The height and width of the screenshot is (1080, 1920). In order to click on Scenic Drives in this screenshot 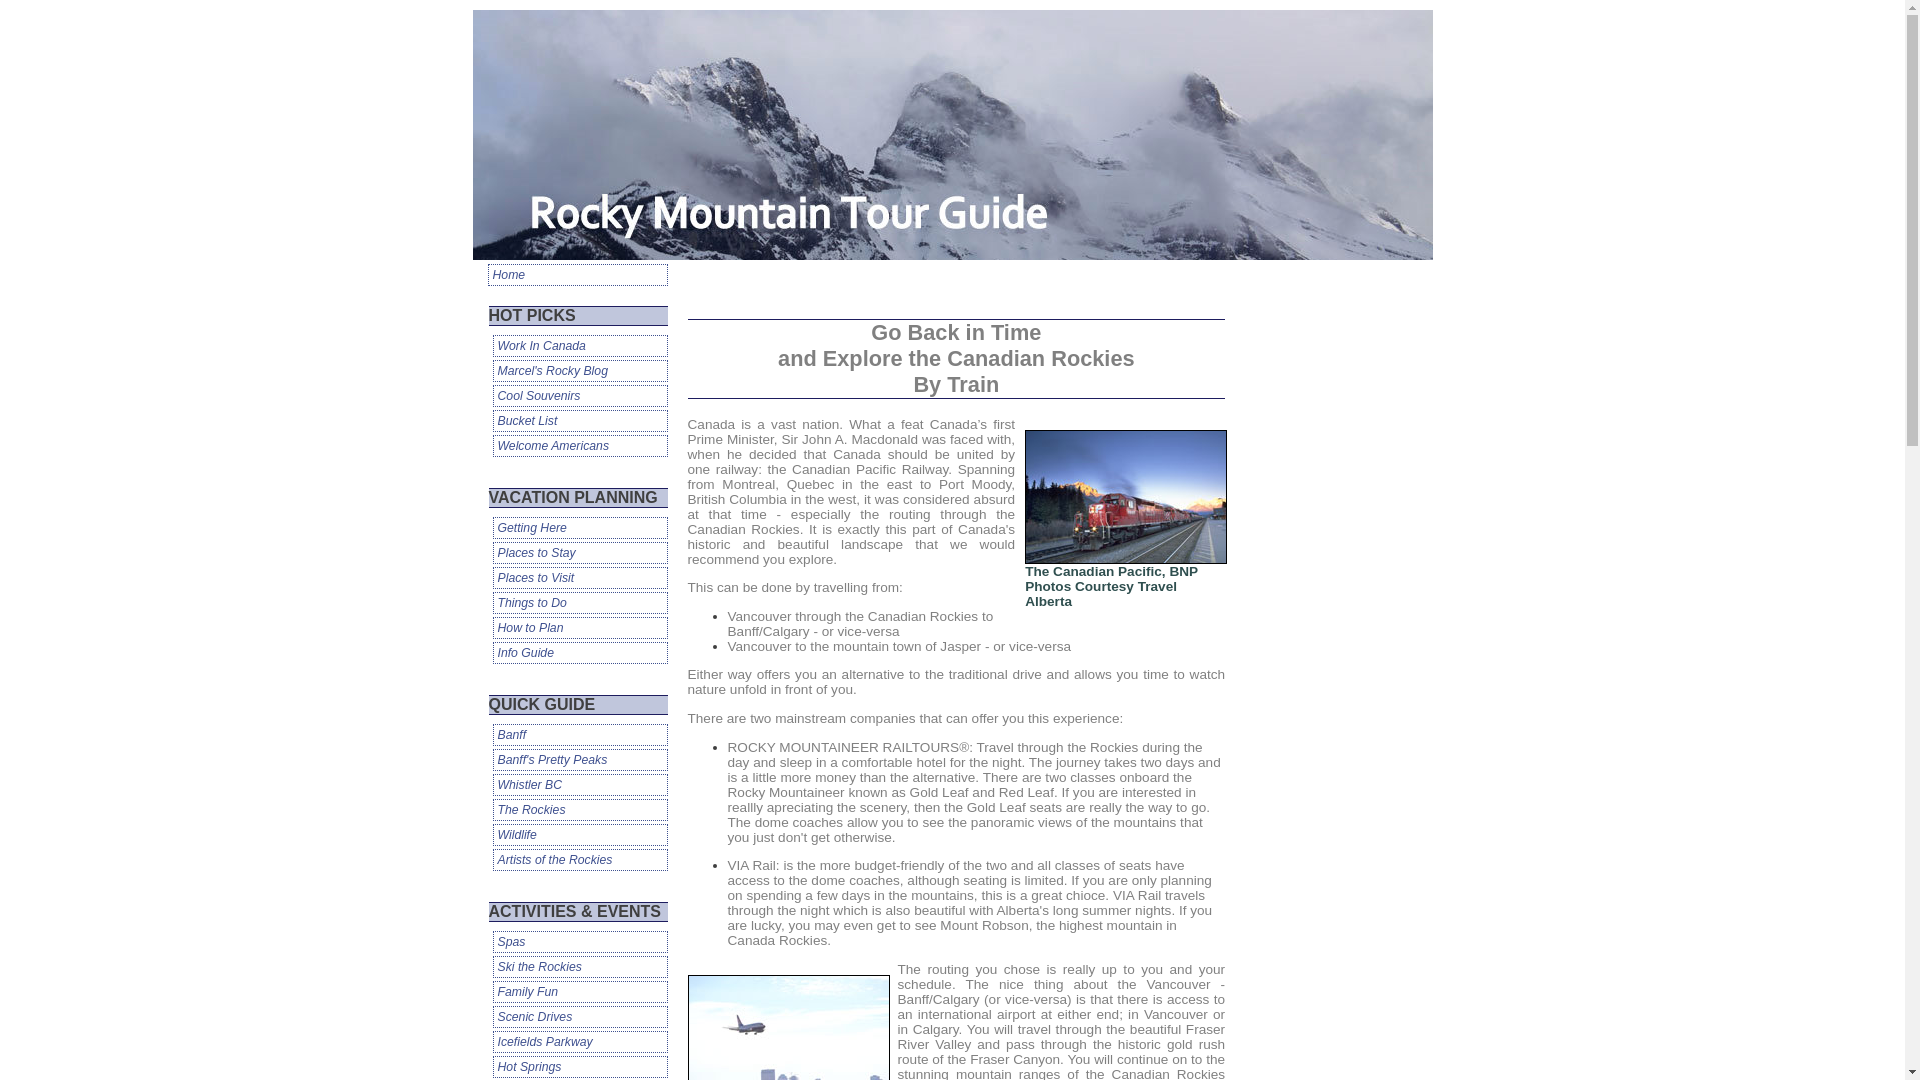, I will do `click(578, 1016)`.